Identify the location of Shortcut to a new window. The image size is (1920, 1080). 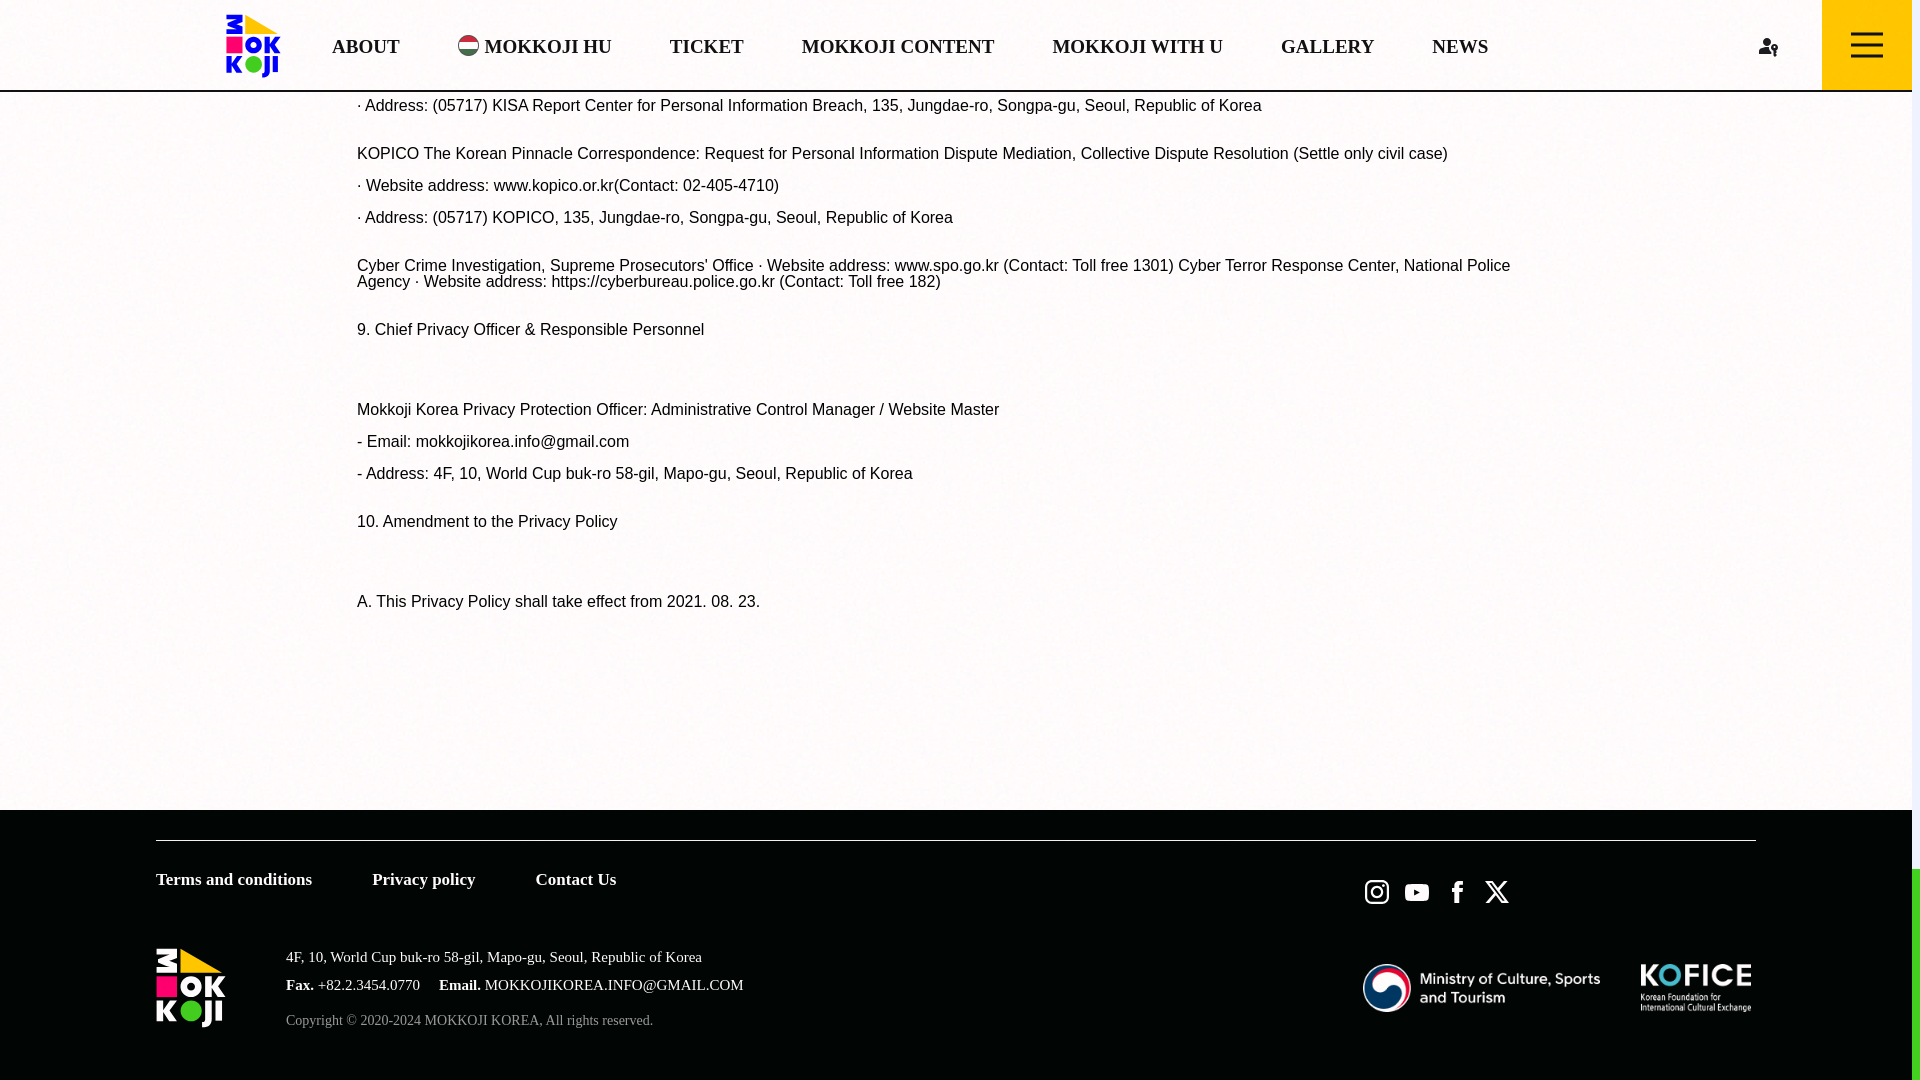
(1416, 892).